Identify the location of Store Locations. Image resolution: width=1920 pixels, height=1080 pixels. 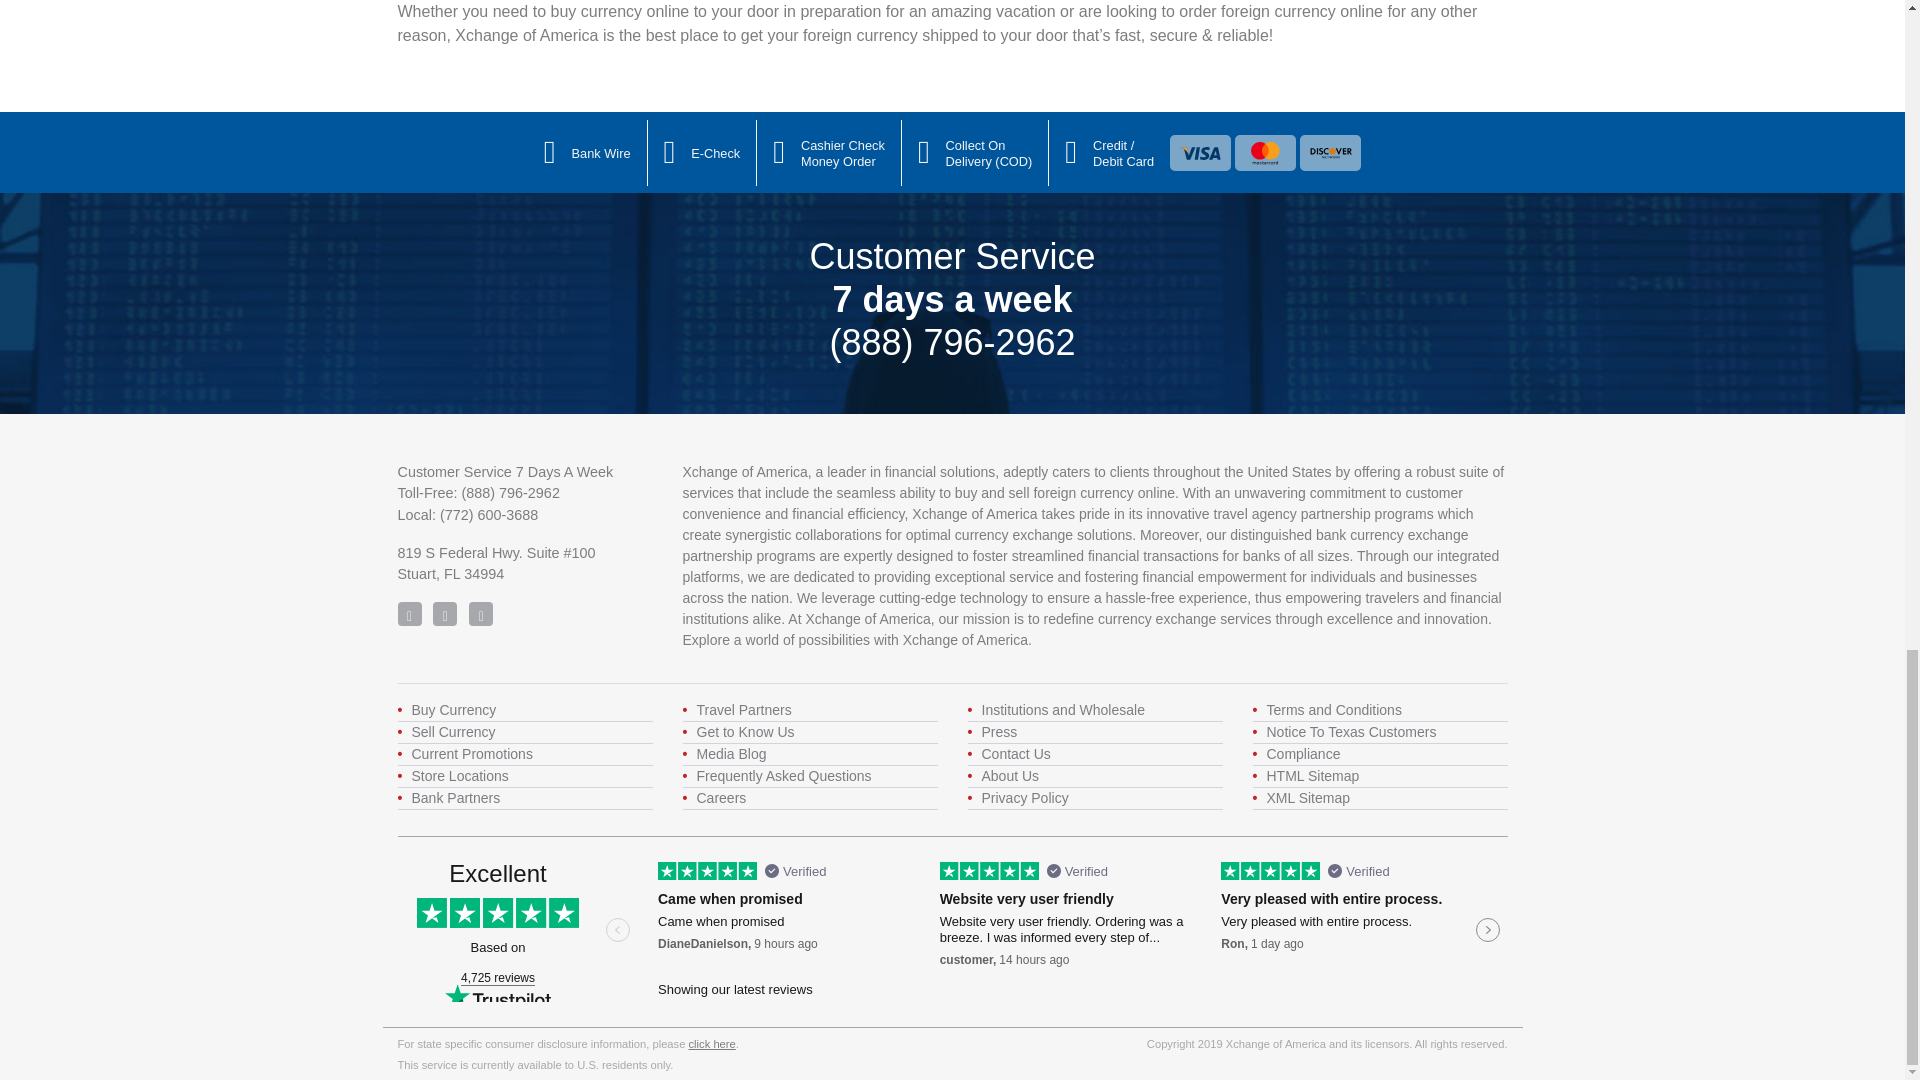
(460, 776).